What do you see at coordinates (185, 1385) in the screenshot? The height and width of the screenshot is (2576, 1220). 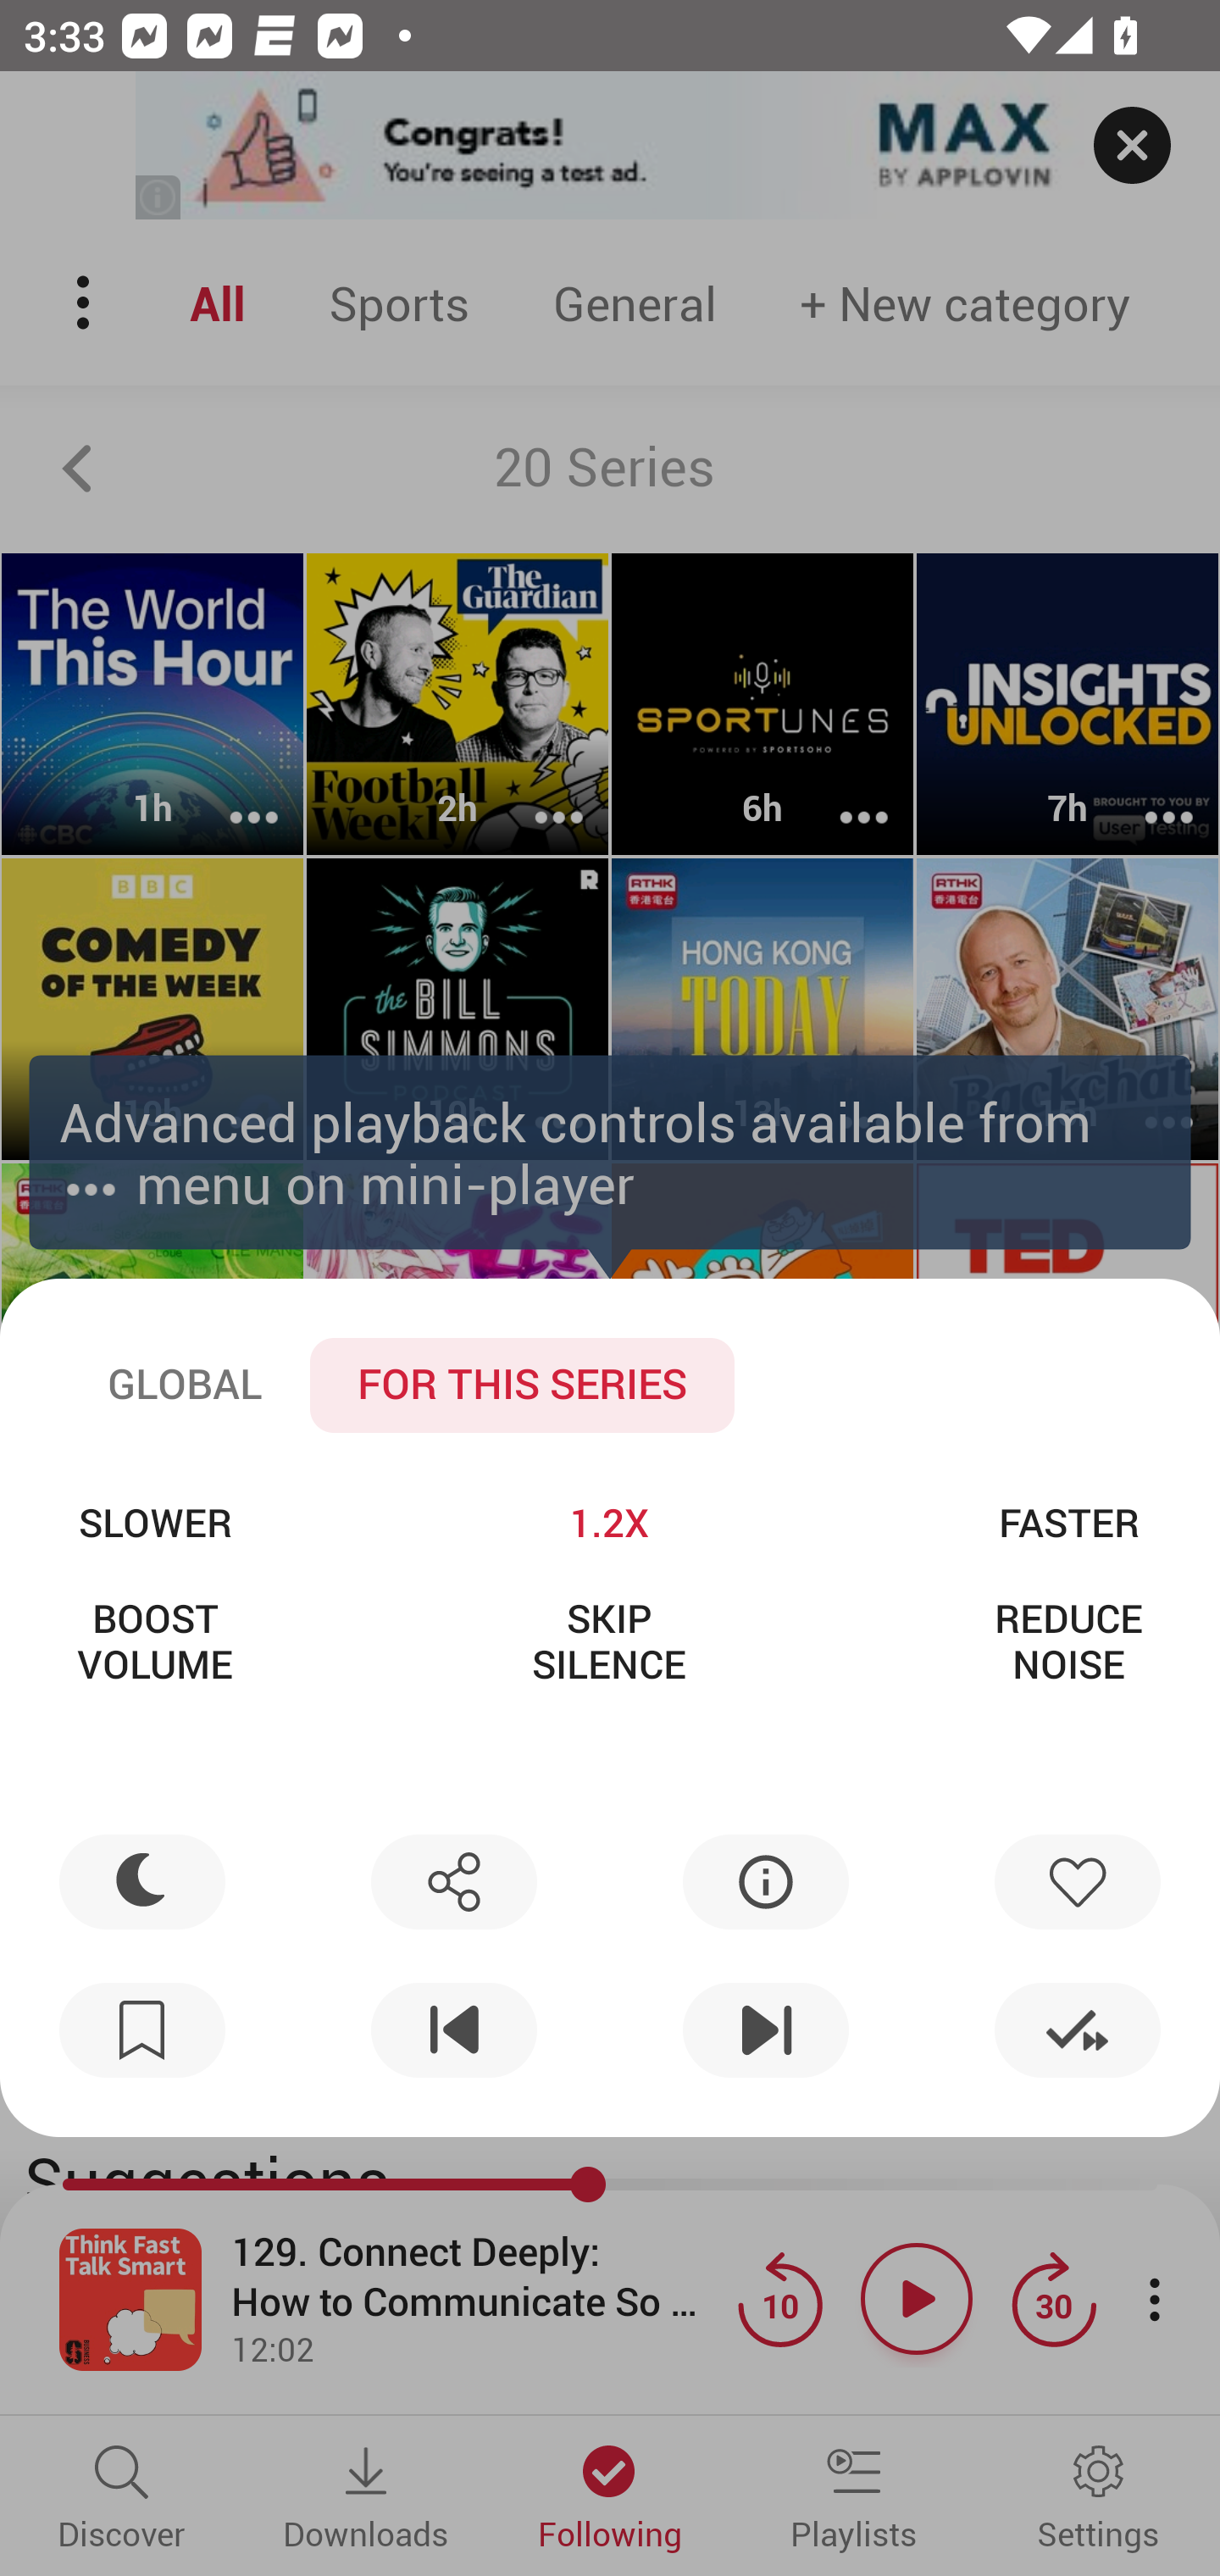 I see `GLOBAL` at bounding box center [185, 1385].